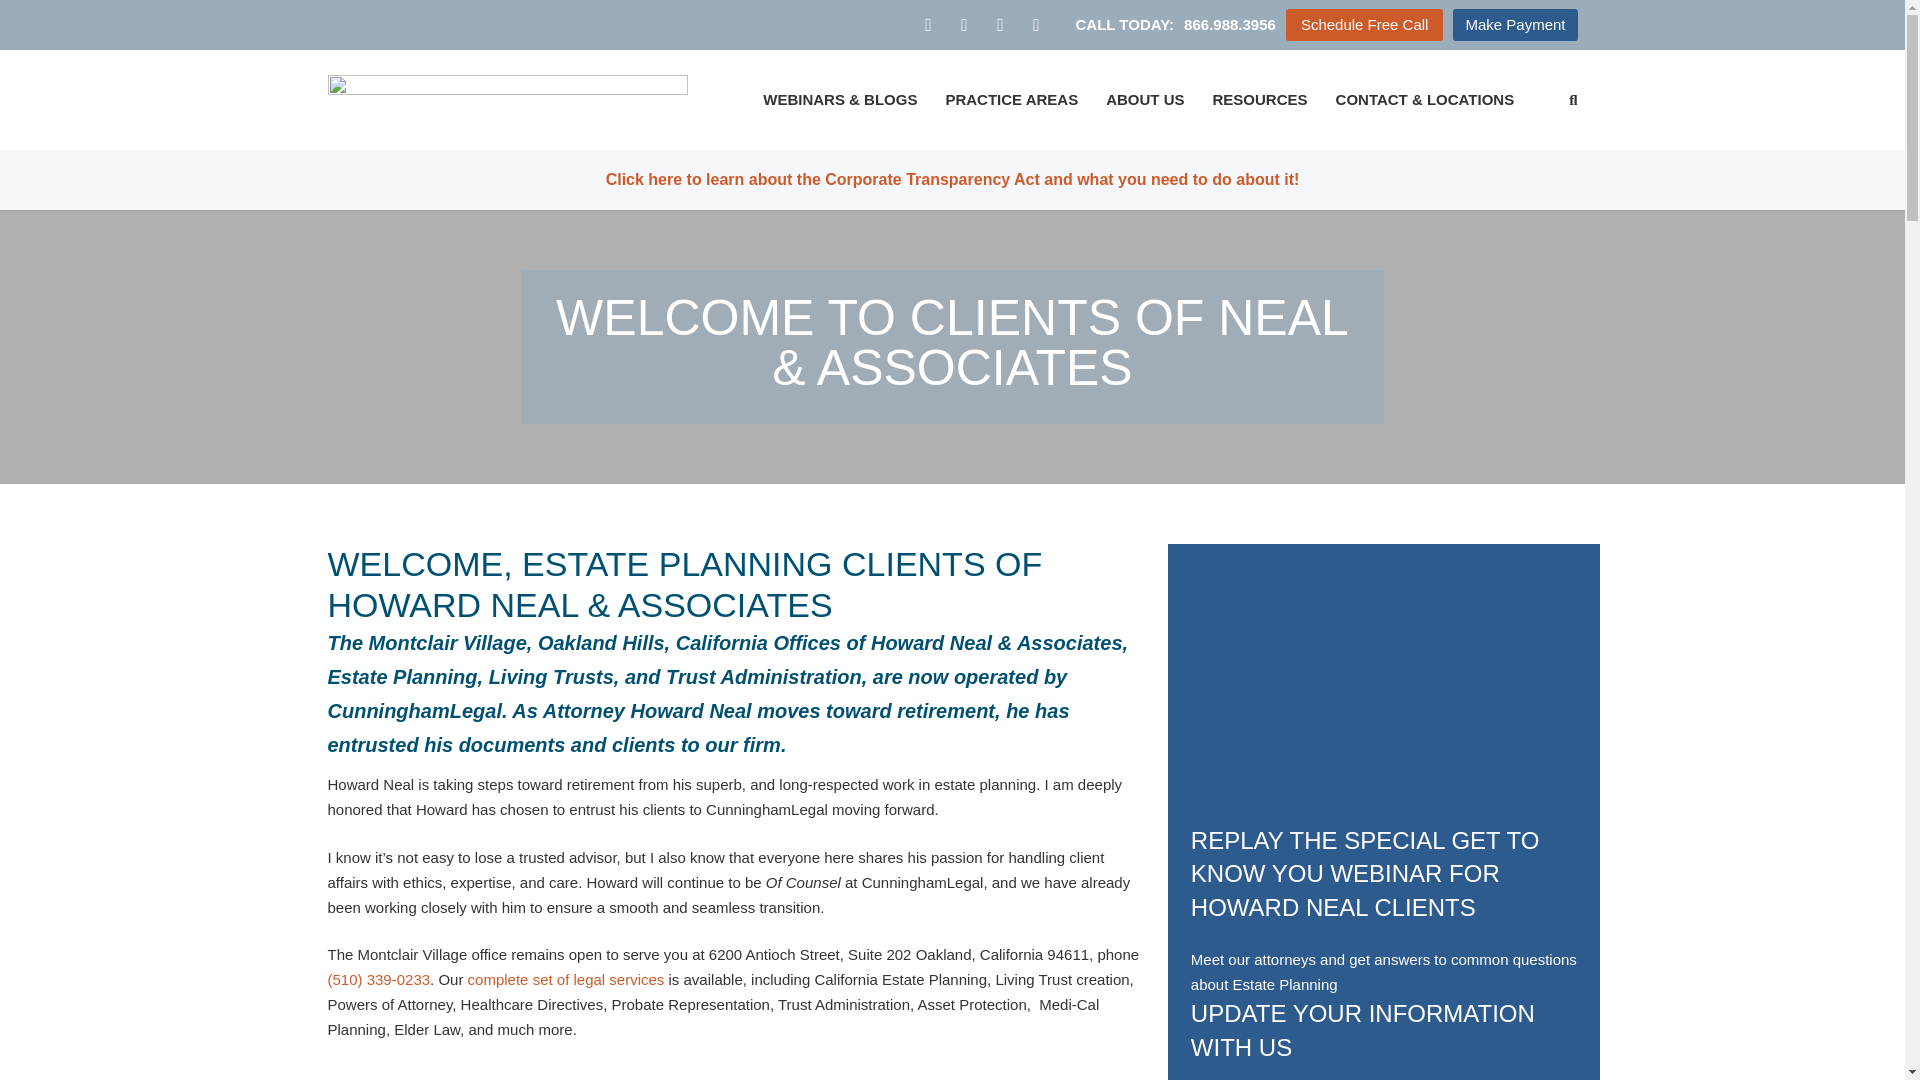 The width and height of the screenshot is (1920, 1080). Describe the element at coordinates (999, 24) in the screenshot. I see `LinkedIn` at that location.